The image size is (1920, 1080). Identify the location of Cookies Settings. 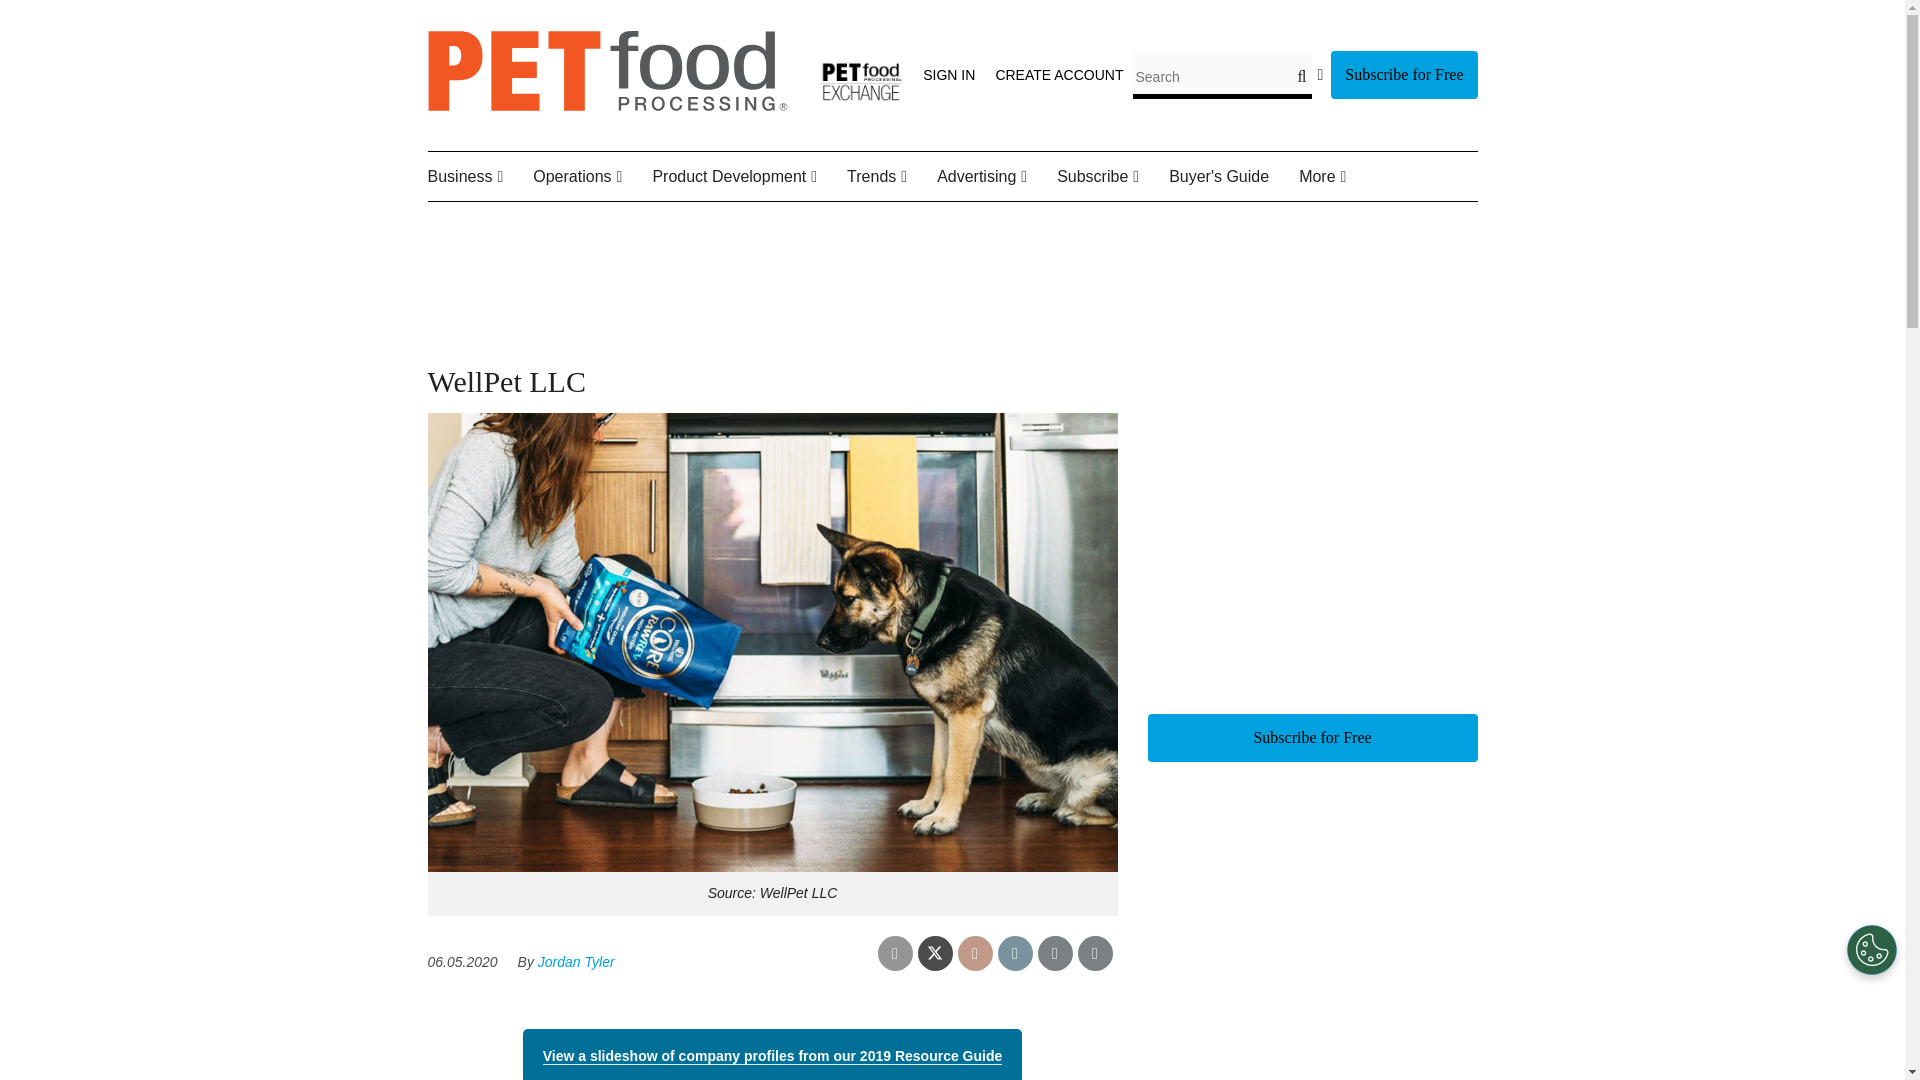
(1872, 950).